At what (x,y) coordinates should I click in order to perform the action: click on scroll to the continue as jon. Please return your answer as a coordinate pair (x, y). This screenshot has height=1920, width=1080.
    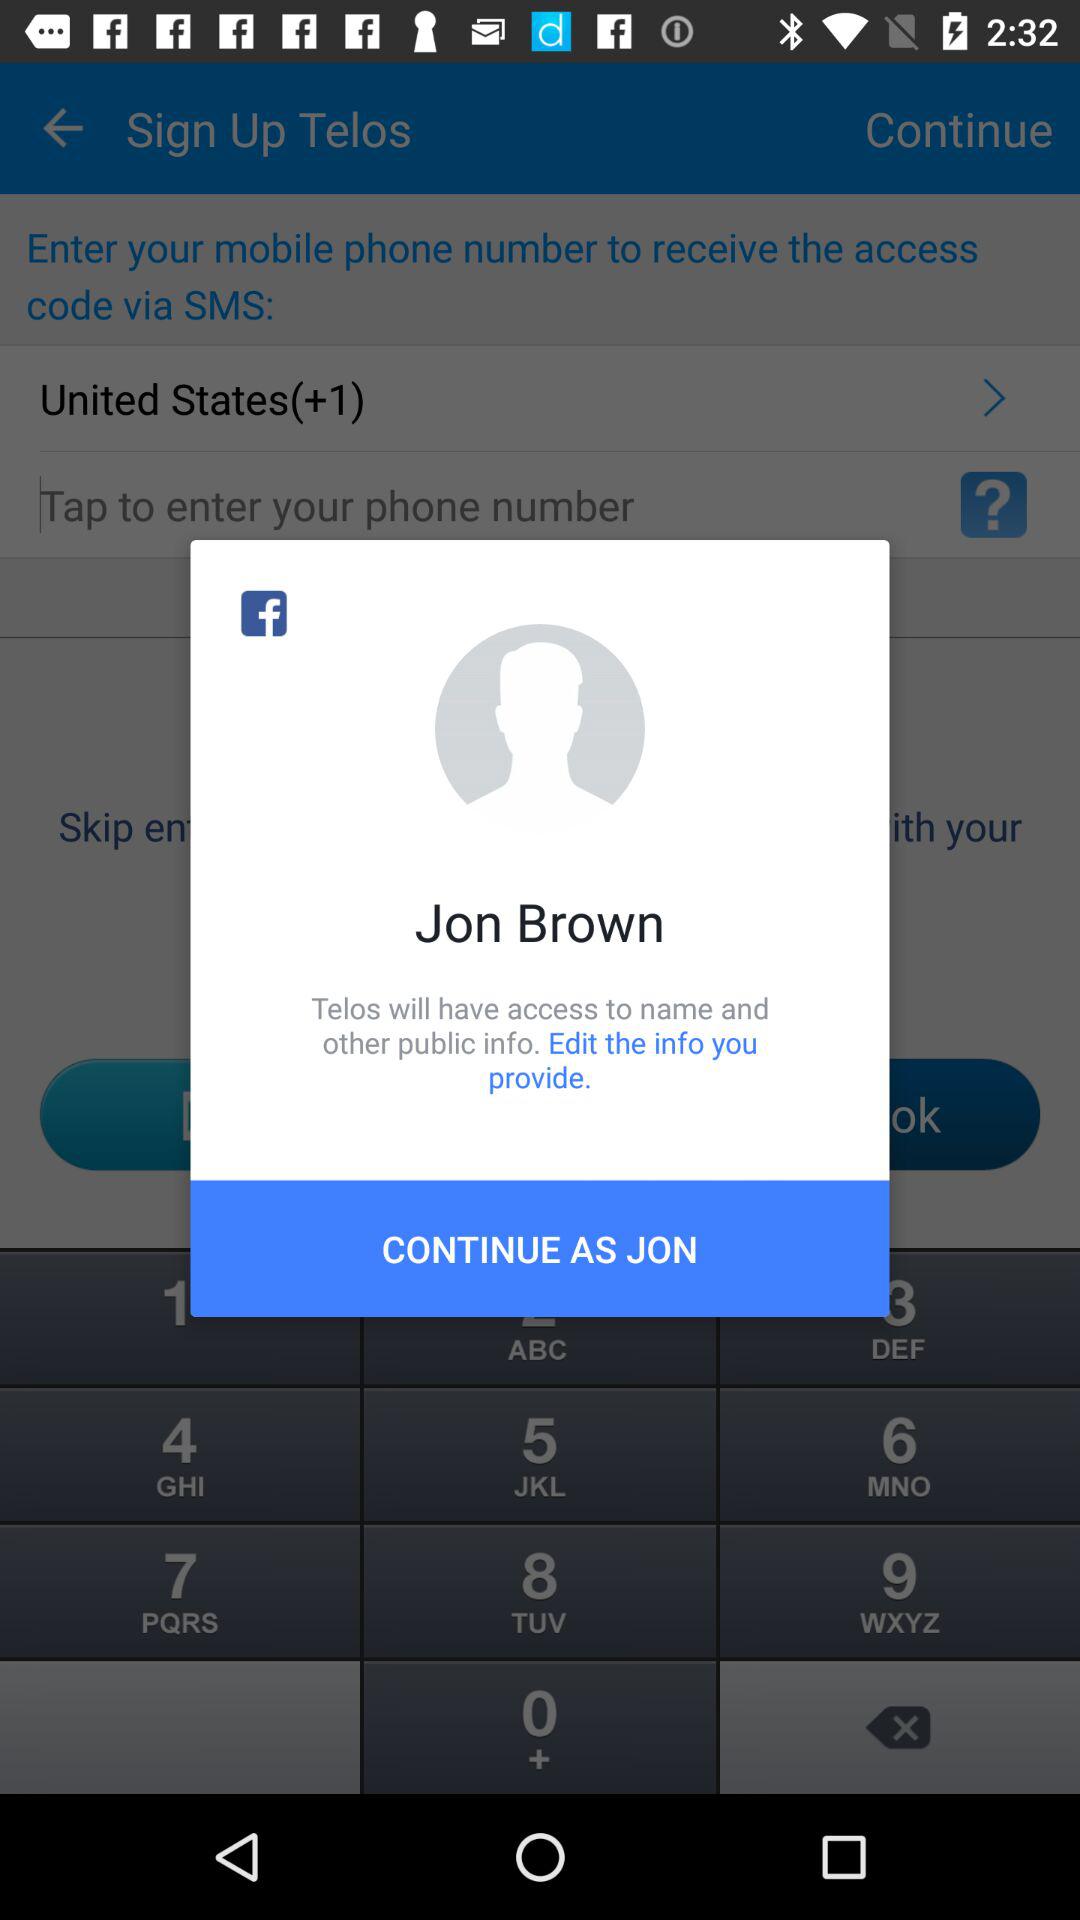
    Looking at the image, I should click on (540, 1248).